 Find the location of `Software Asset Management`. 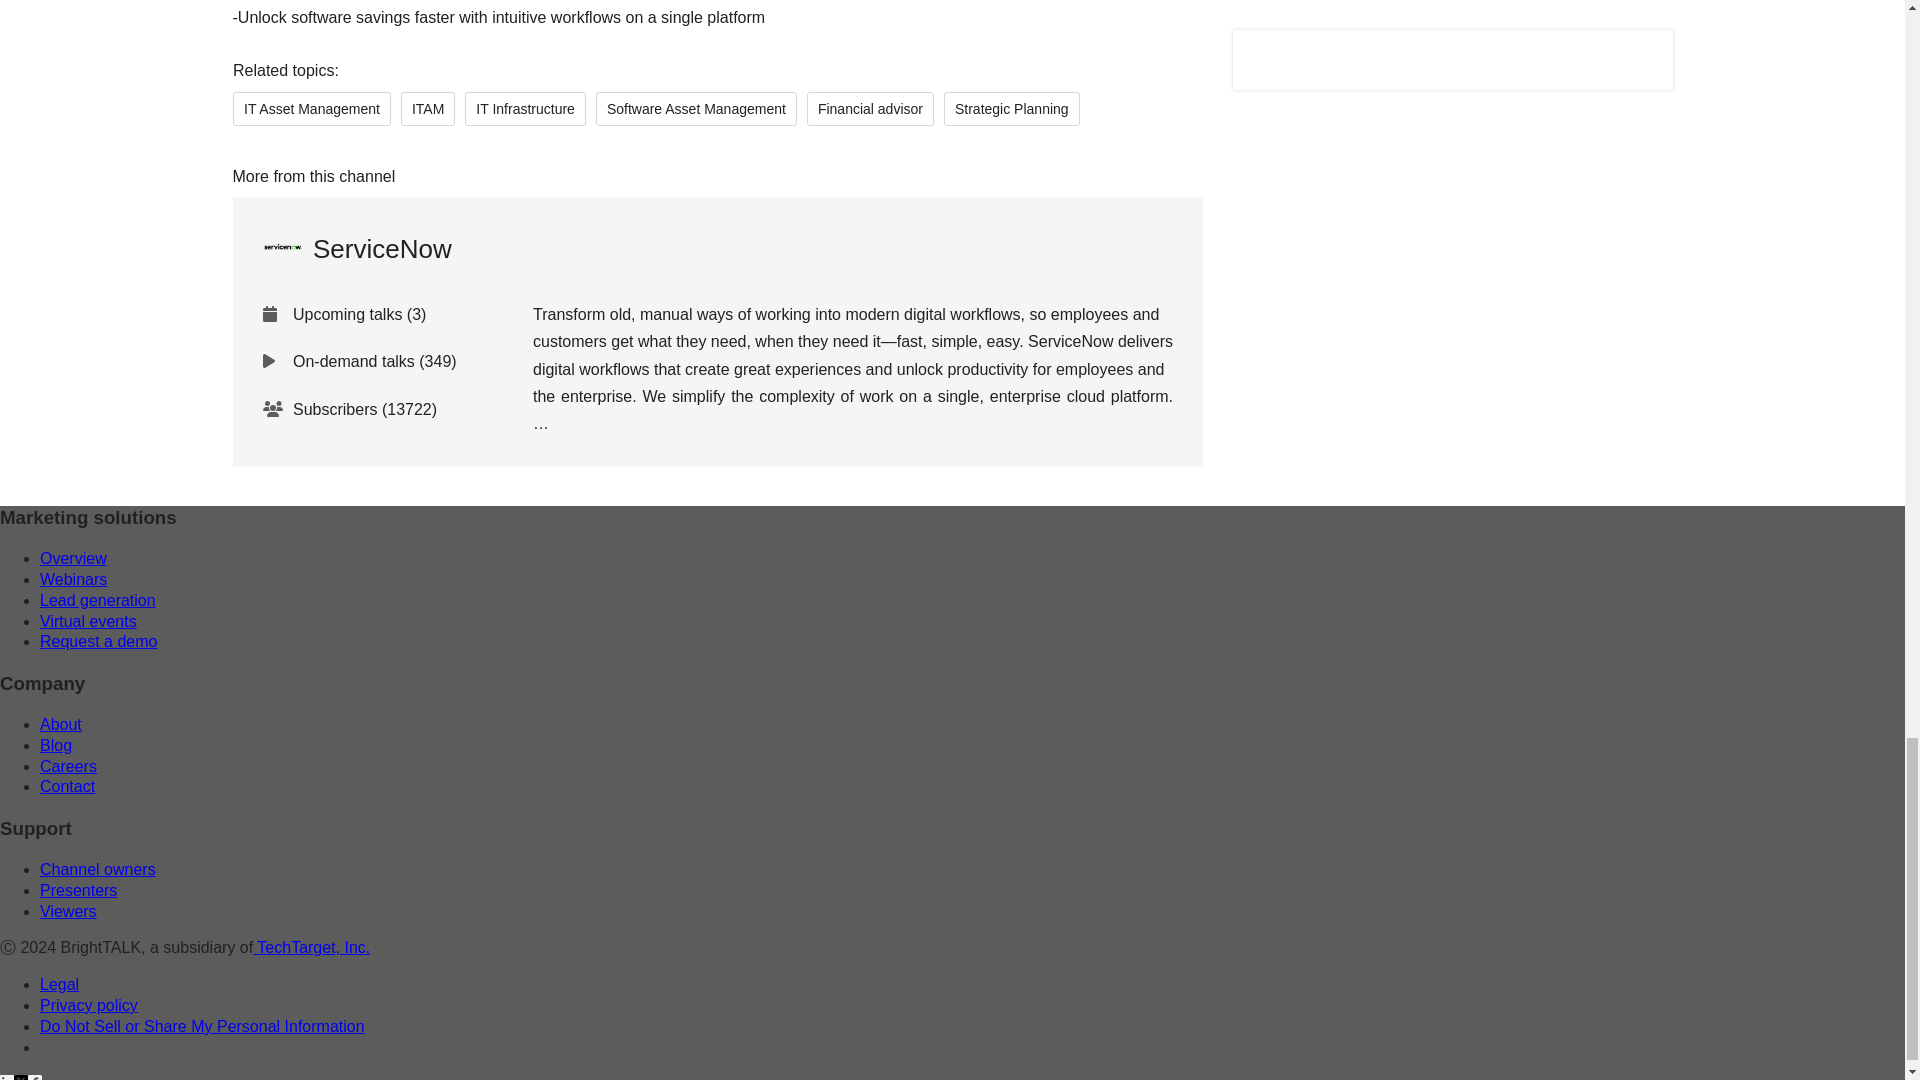

Software Asset Management is located at coordinates (696, 108).